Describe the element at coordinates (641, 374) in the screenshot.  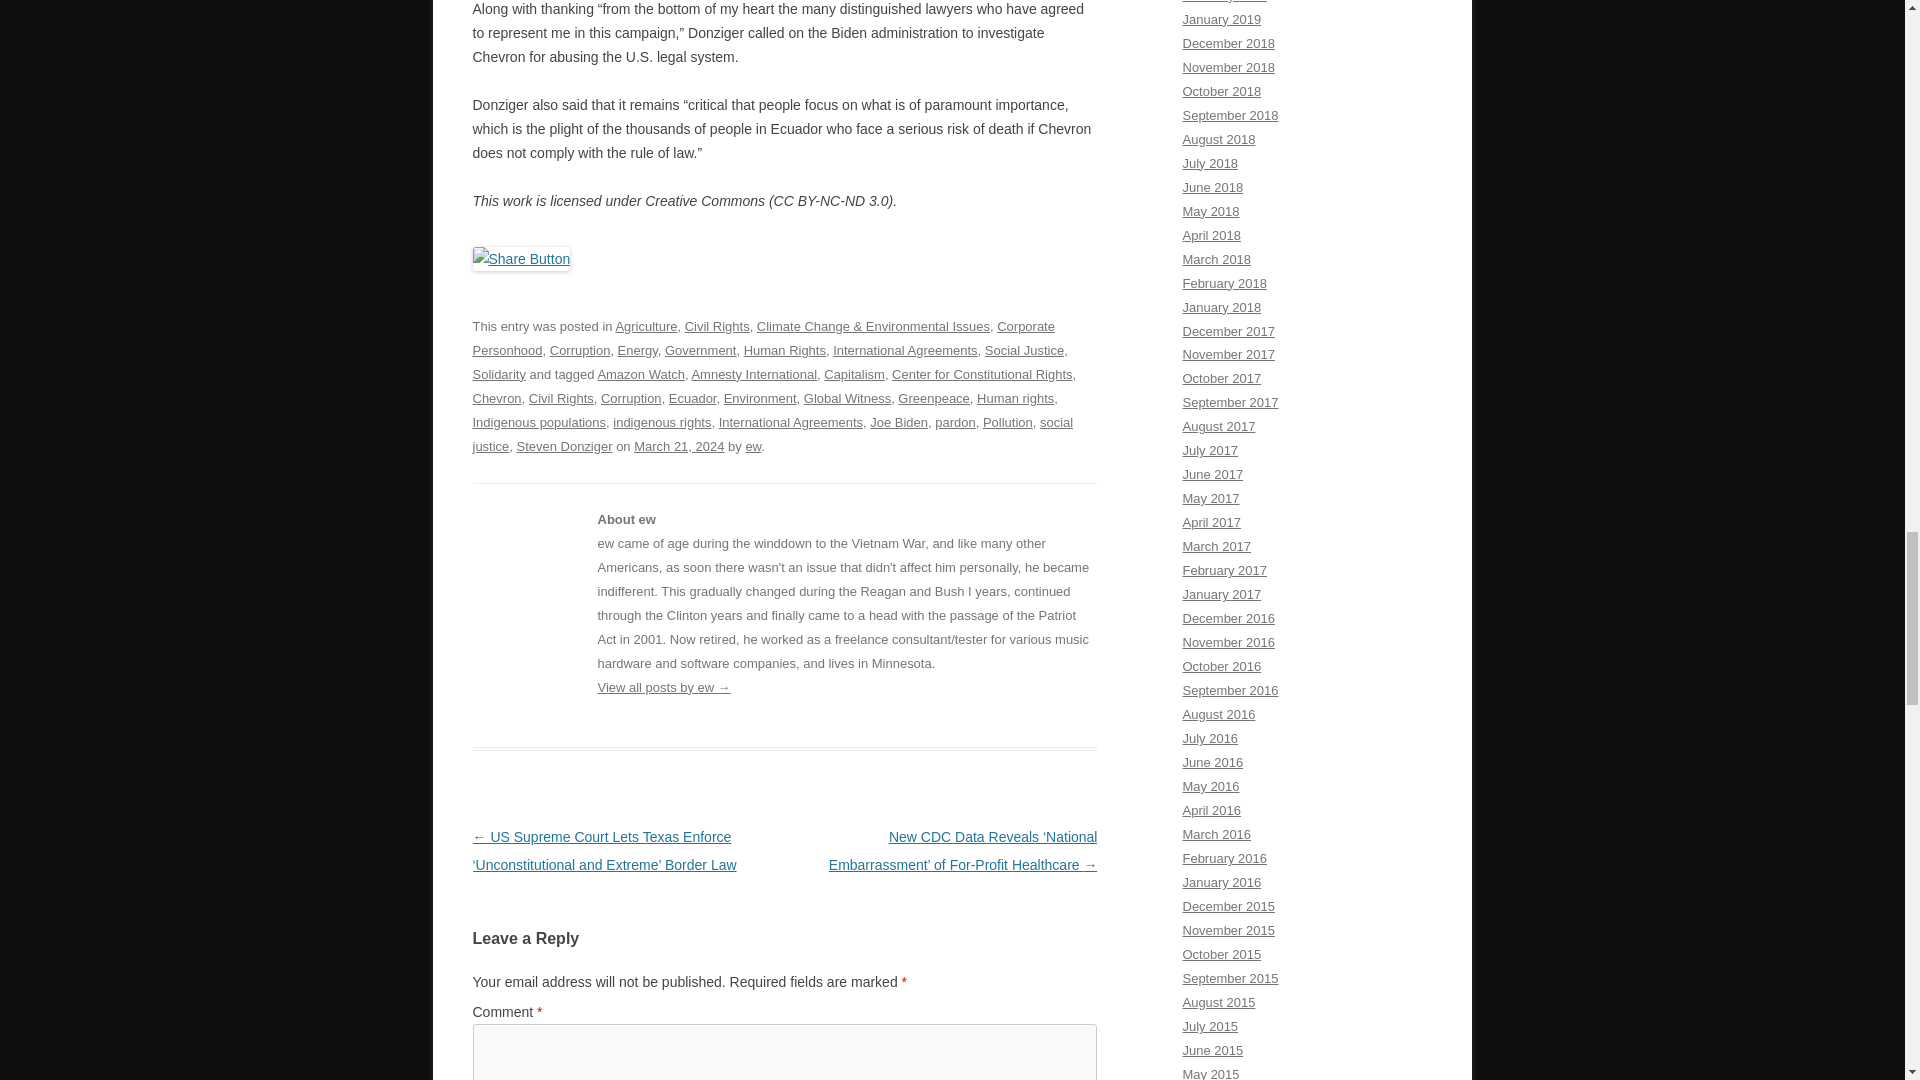
I see `Amazon Watch` at that location.